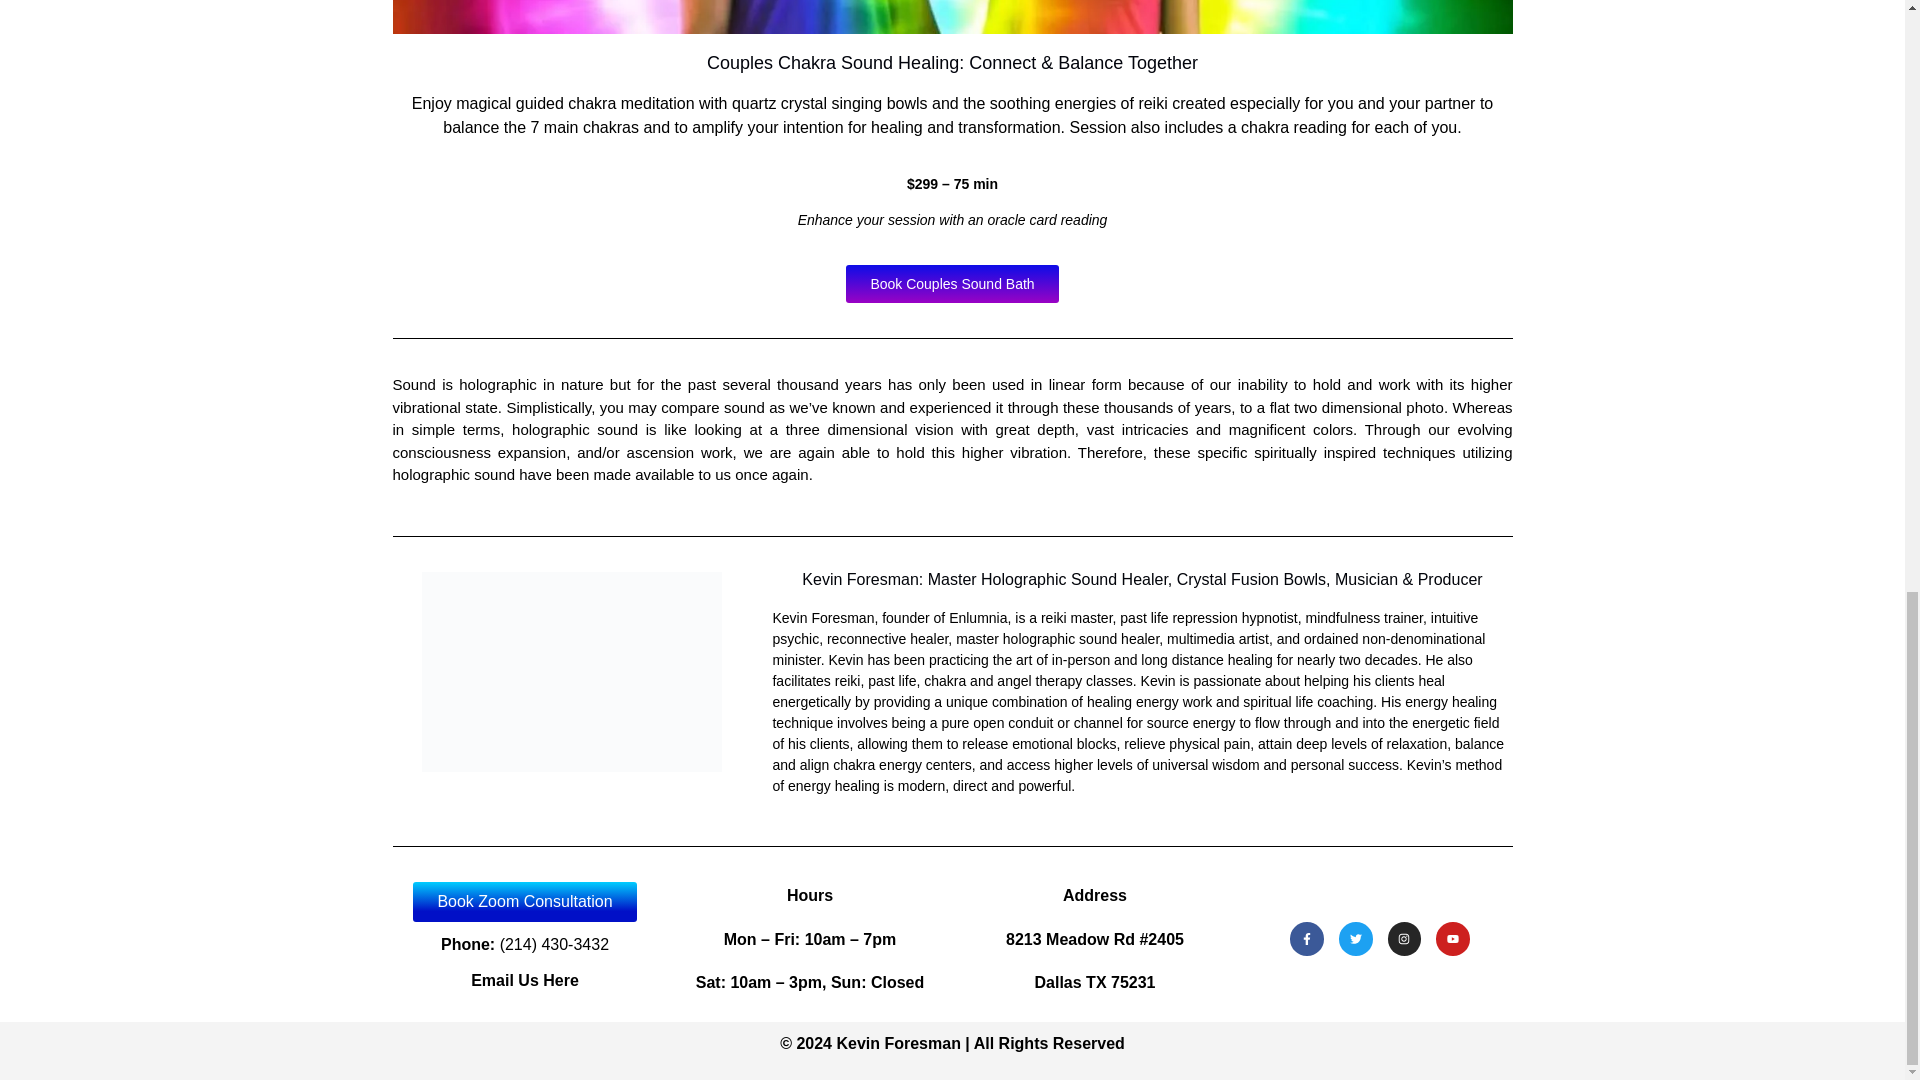  What do you see at coordinates (524, 980) in the screenshot?
I see `Email Us Here` at bounding box center [524, 980].